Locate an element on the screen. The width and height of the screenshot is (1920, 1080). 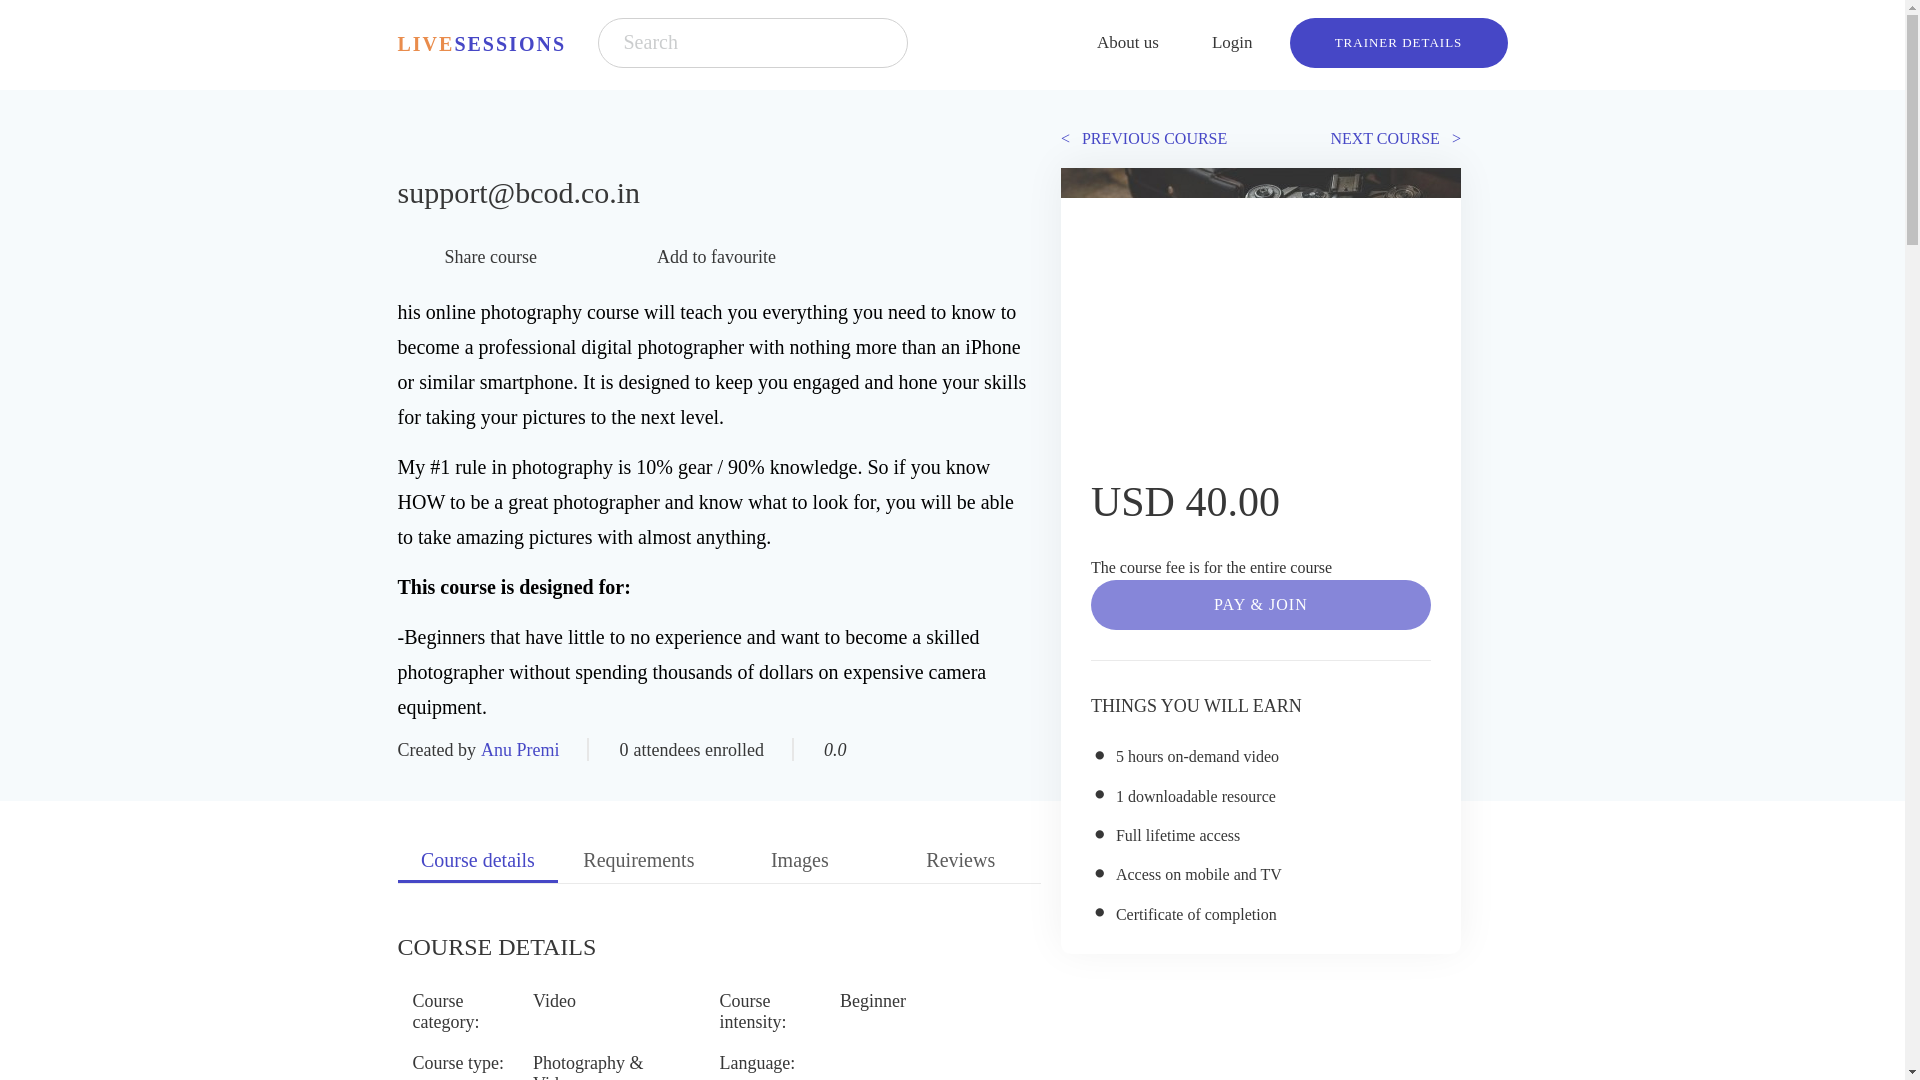
Login is located at coordinates (1240, 39).